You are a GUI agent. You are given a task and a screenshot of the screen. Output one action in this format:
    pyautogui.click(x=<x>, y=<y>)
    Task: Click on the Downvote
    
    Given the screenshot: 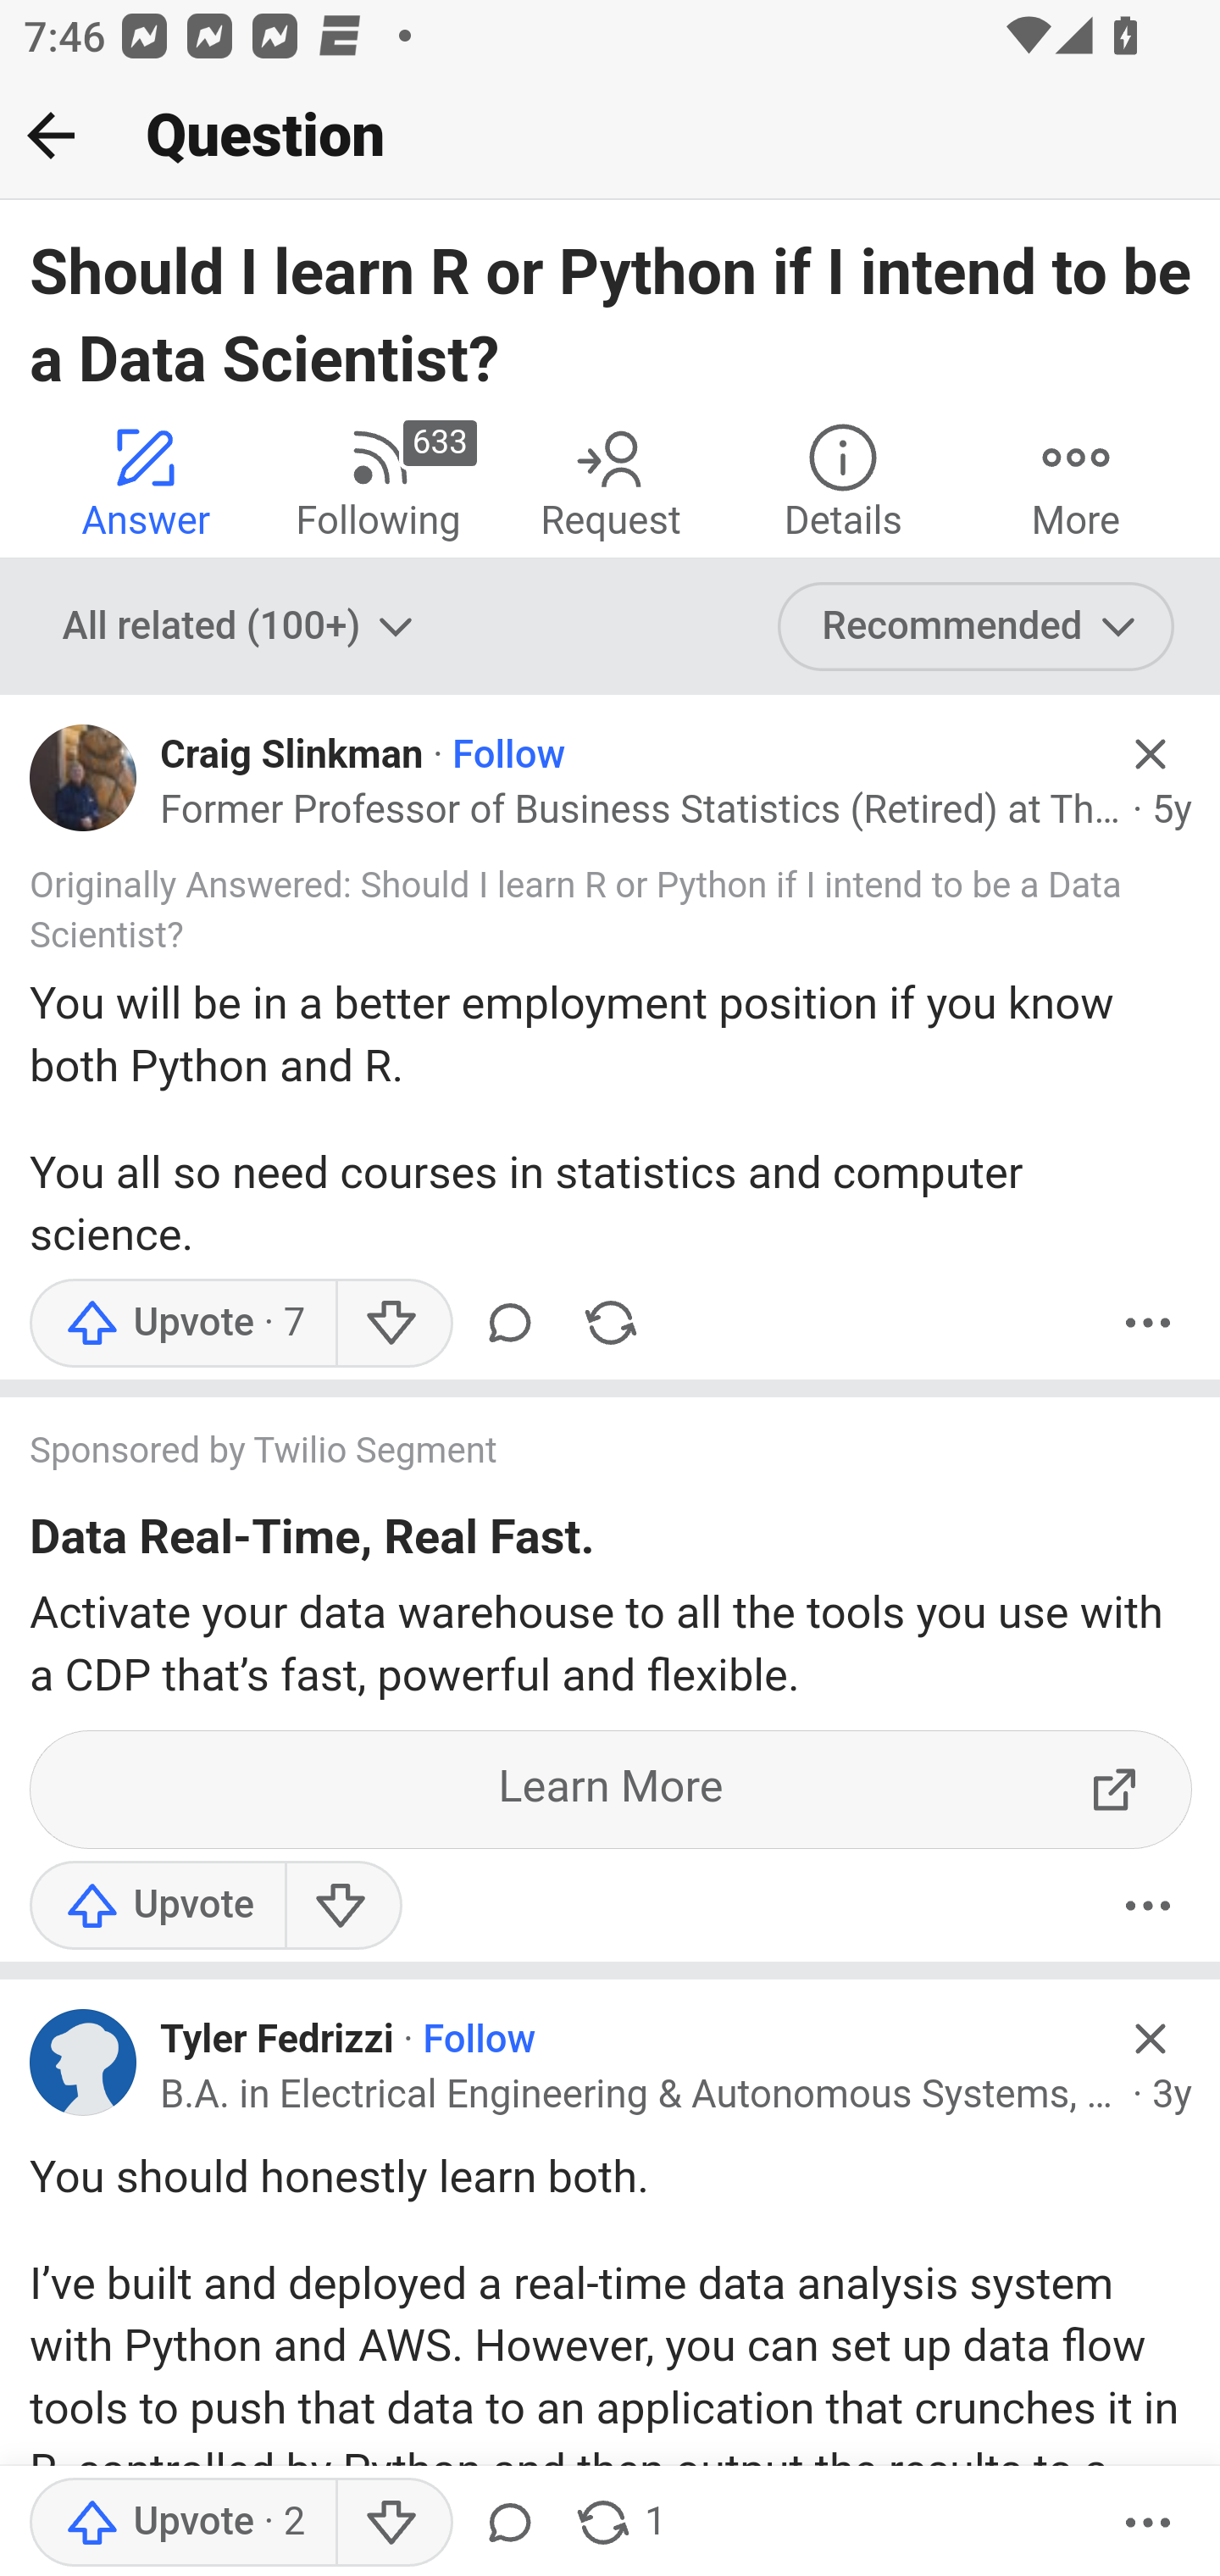 What is the action you would take?
    pyautogui.click(x=342, y=1906)
    